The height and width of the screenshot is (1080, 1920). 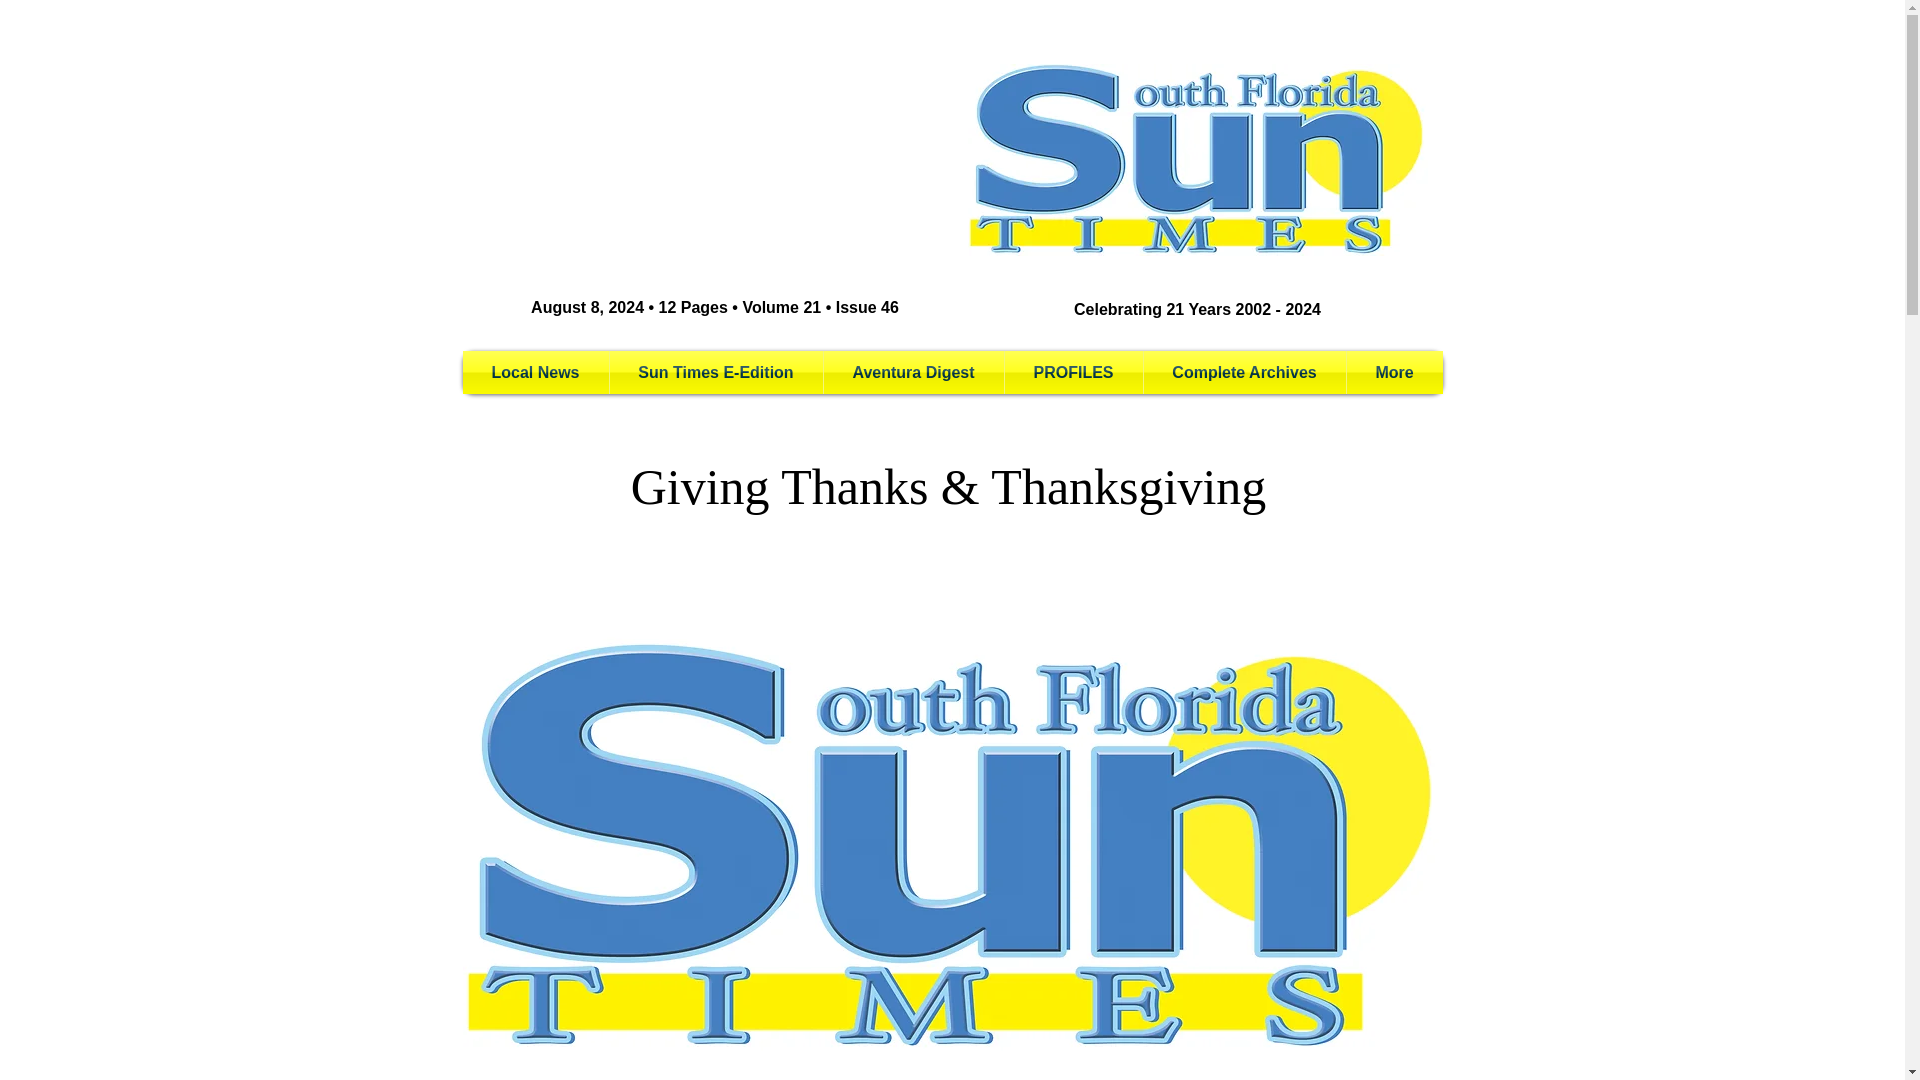 I want to click on Aventura Digest, so click(x=914, y=372).